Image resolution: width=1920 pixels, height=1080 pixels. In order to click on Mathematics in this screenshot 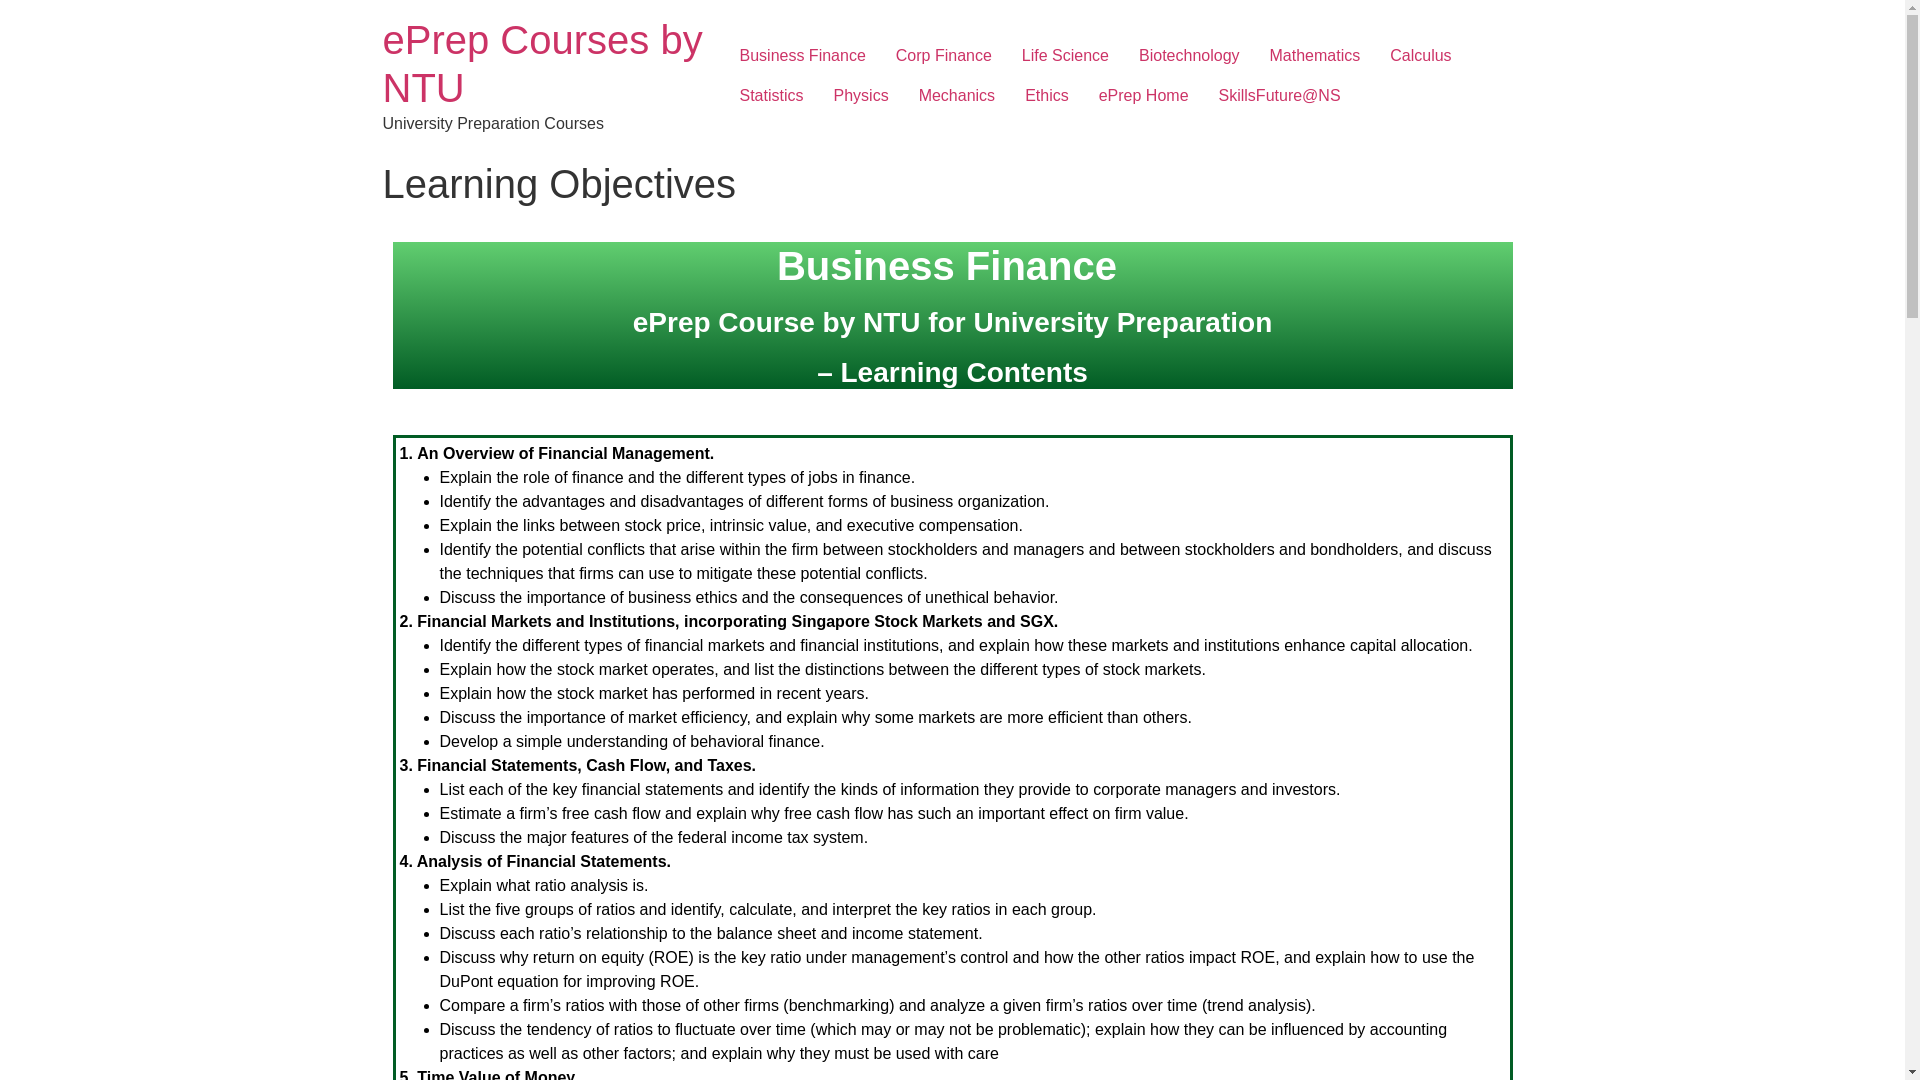, I will do `click(1316, 55)`.